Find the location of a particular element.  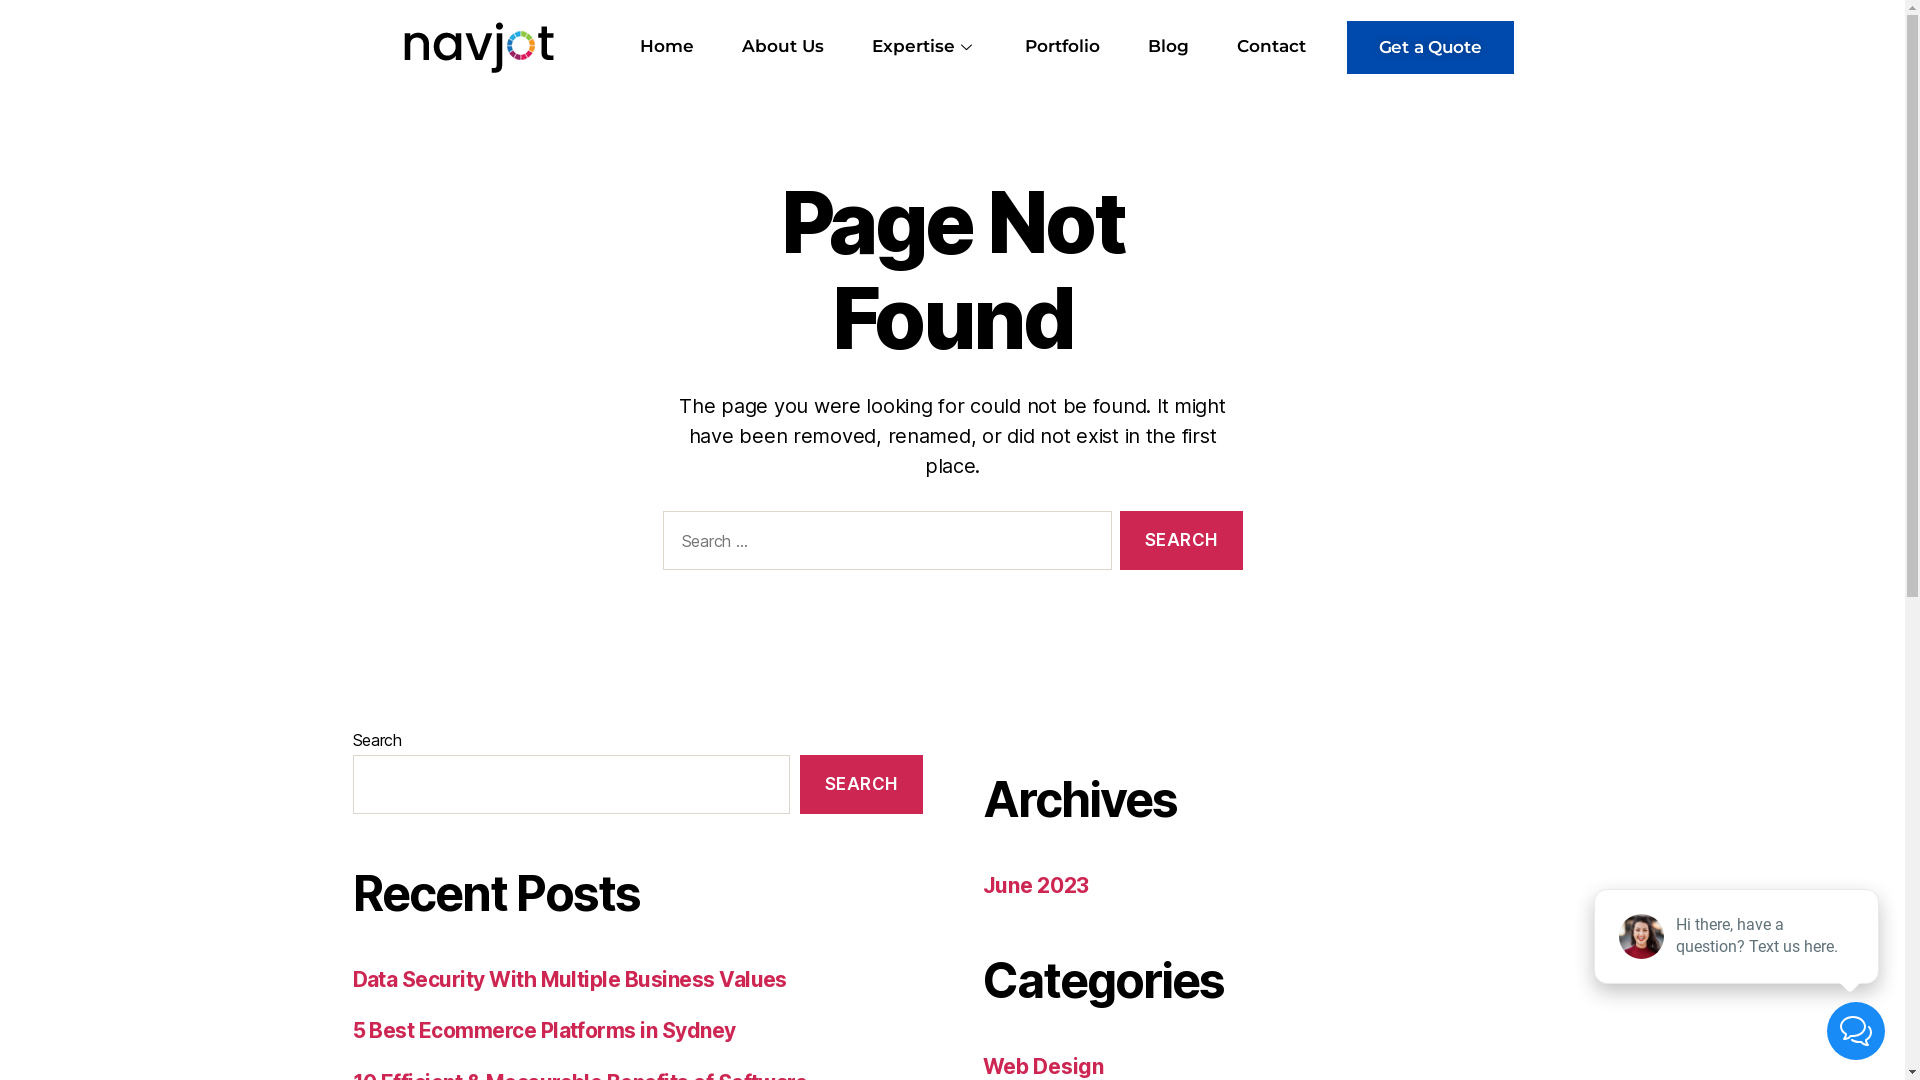

5 Best Ecommerce Platforms in Sydney is located at coordinates (544, 1030).